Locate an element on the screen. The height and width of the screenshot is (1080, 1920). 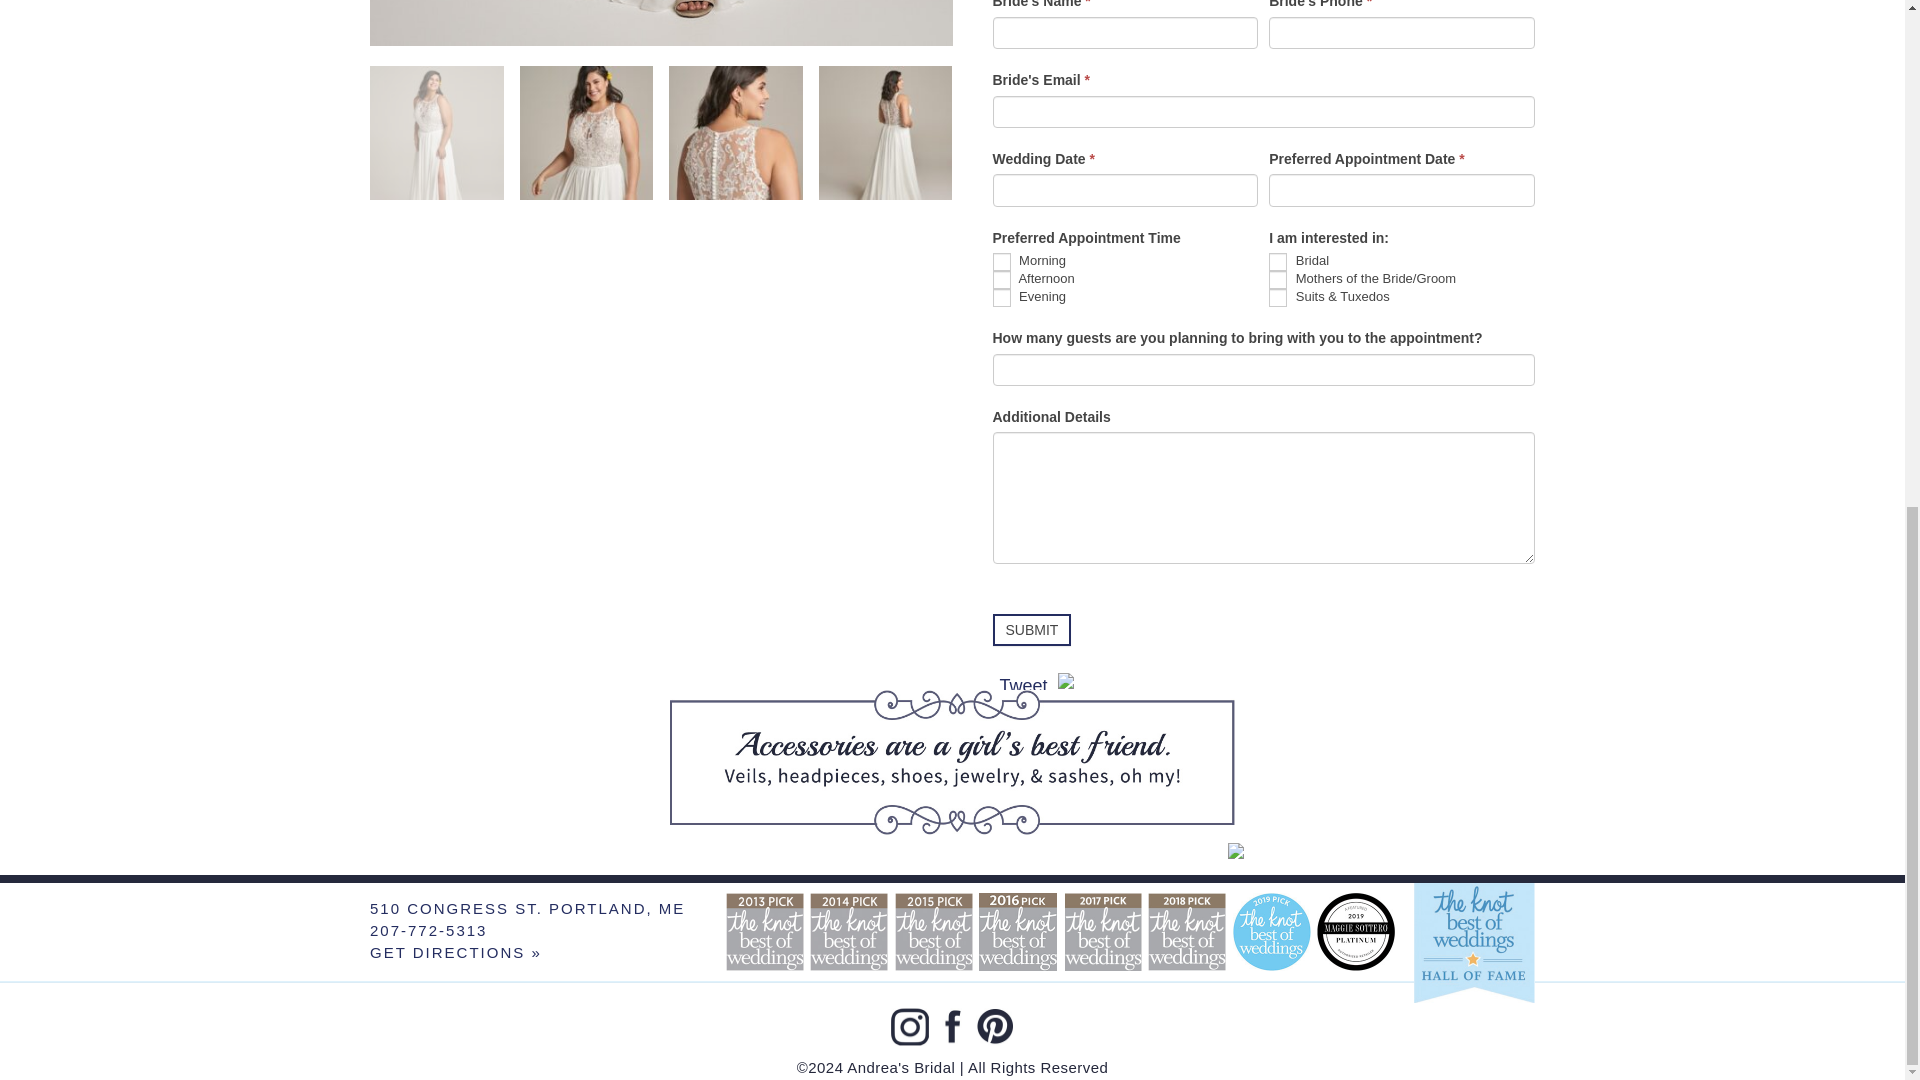
SUBMIT is located at coordinates (1032, 630).